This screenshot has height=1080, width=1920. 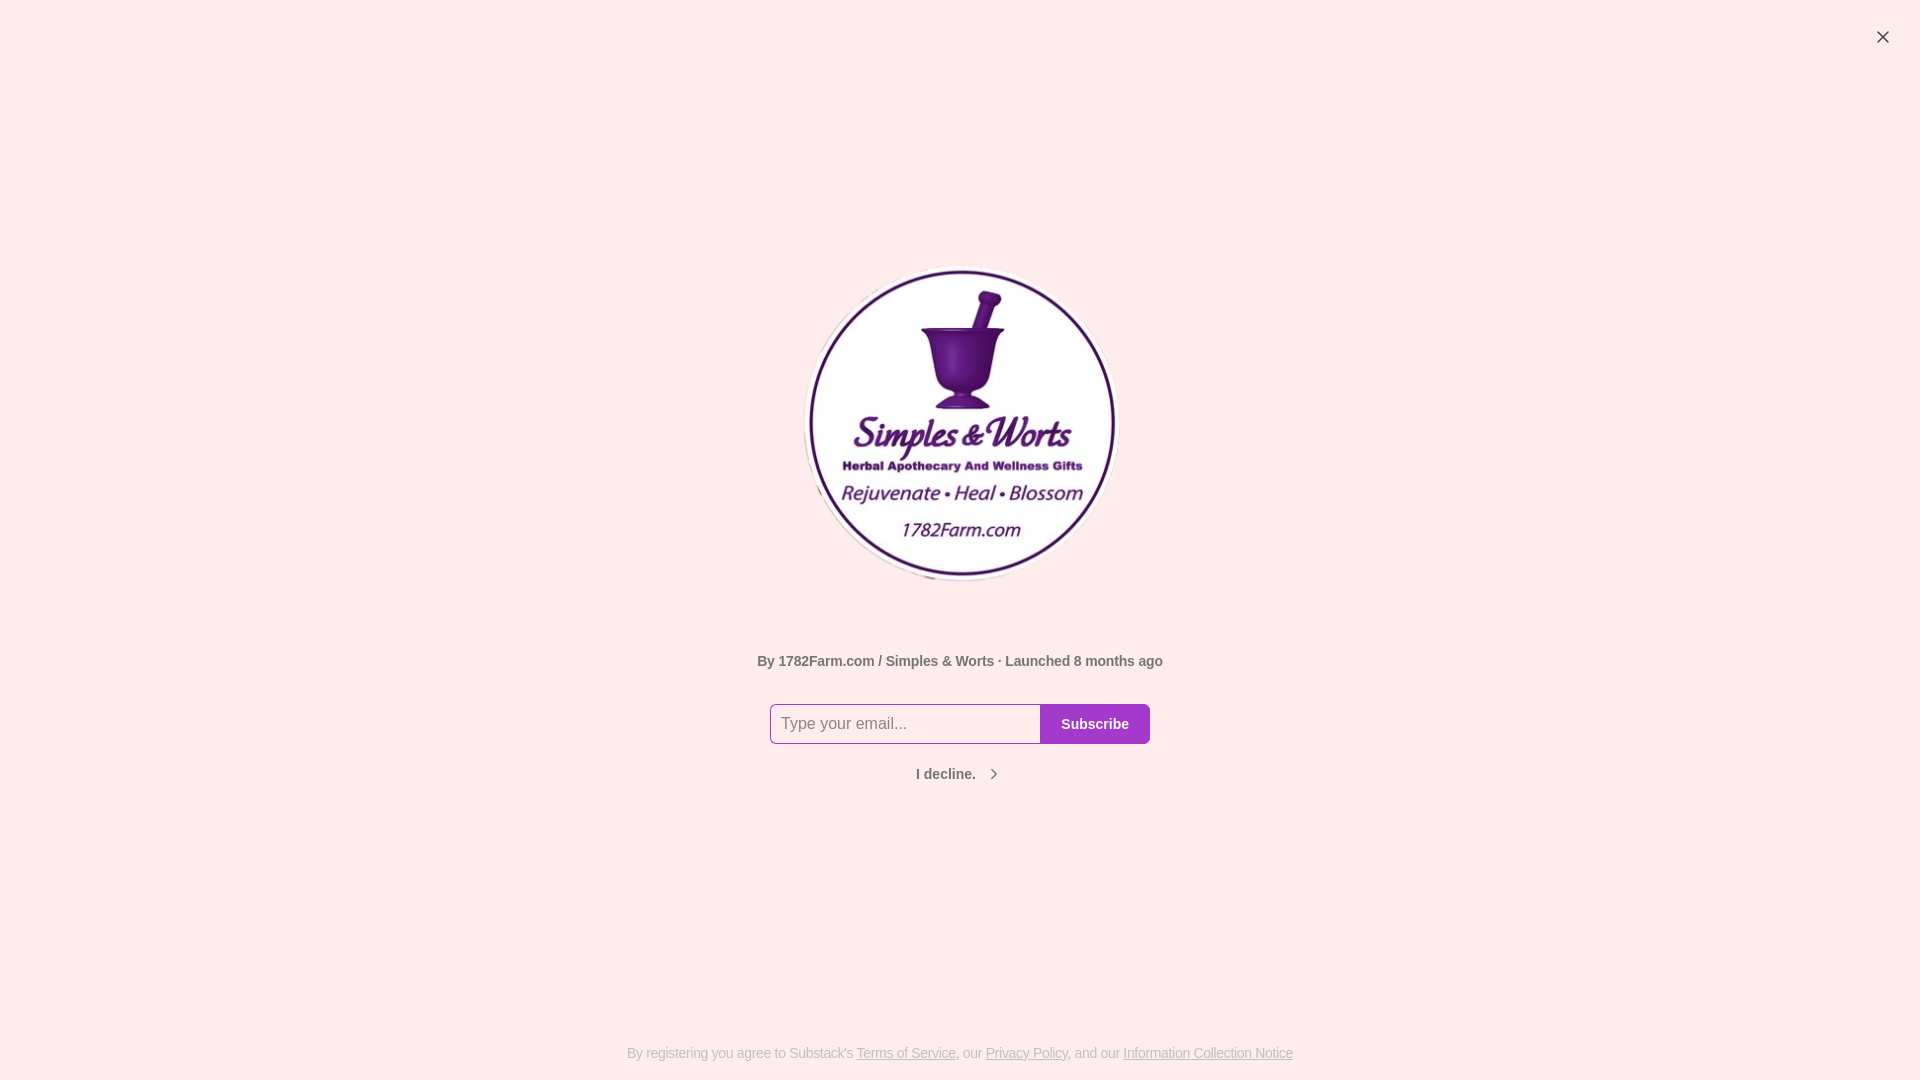 I want to click on Ancillary Farm Topic Poll, so click(x=422, y=956).